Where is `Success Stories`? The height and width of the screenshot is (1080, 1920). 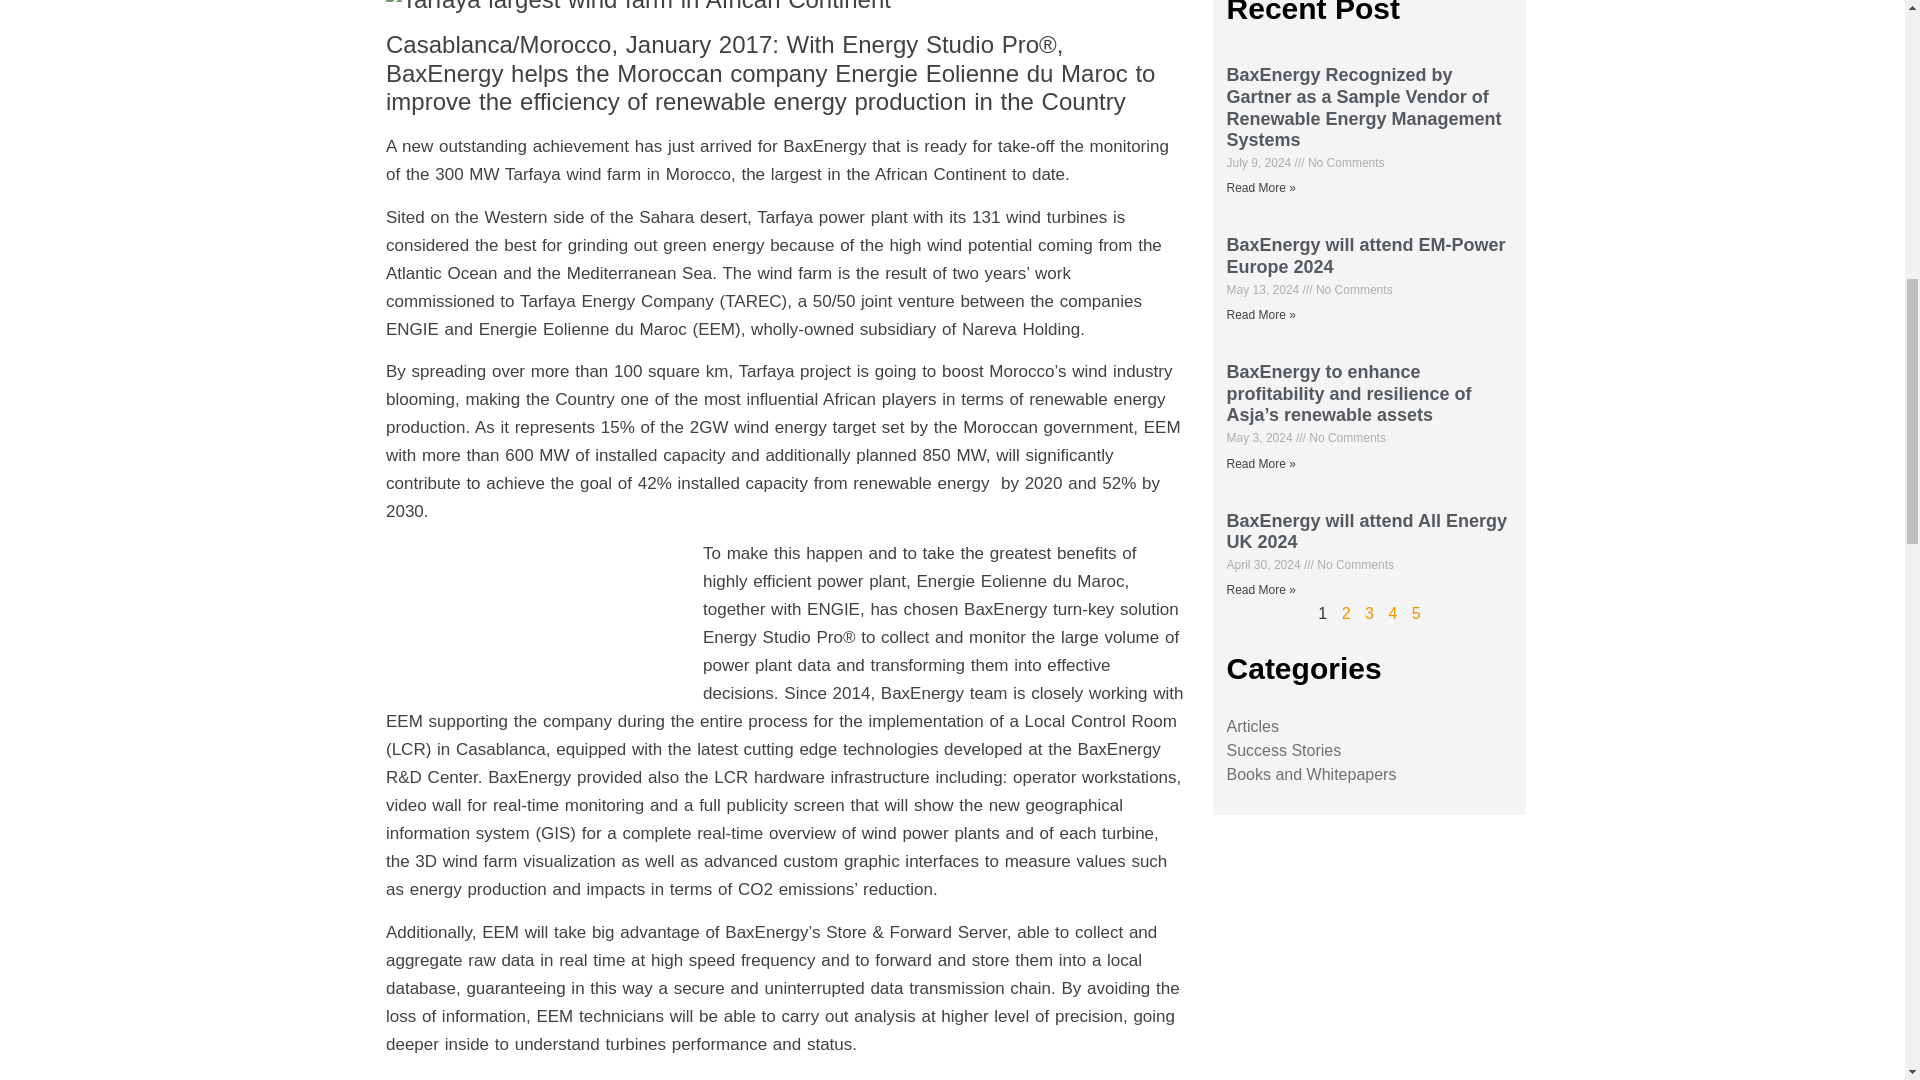 Success Stories is located at coordinates (1284, 750).